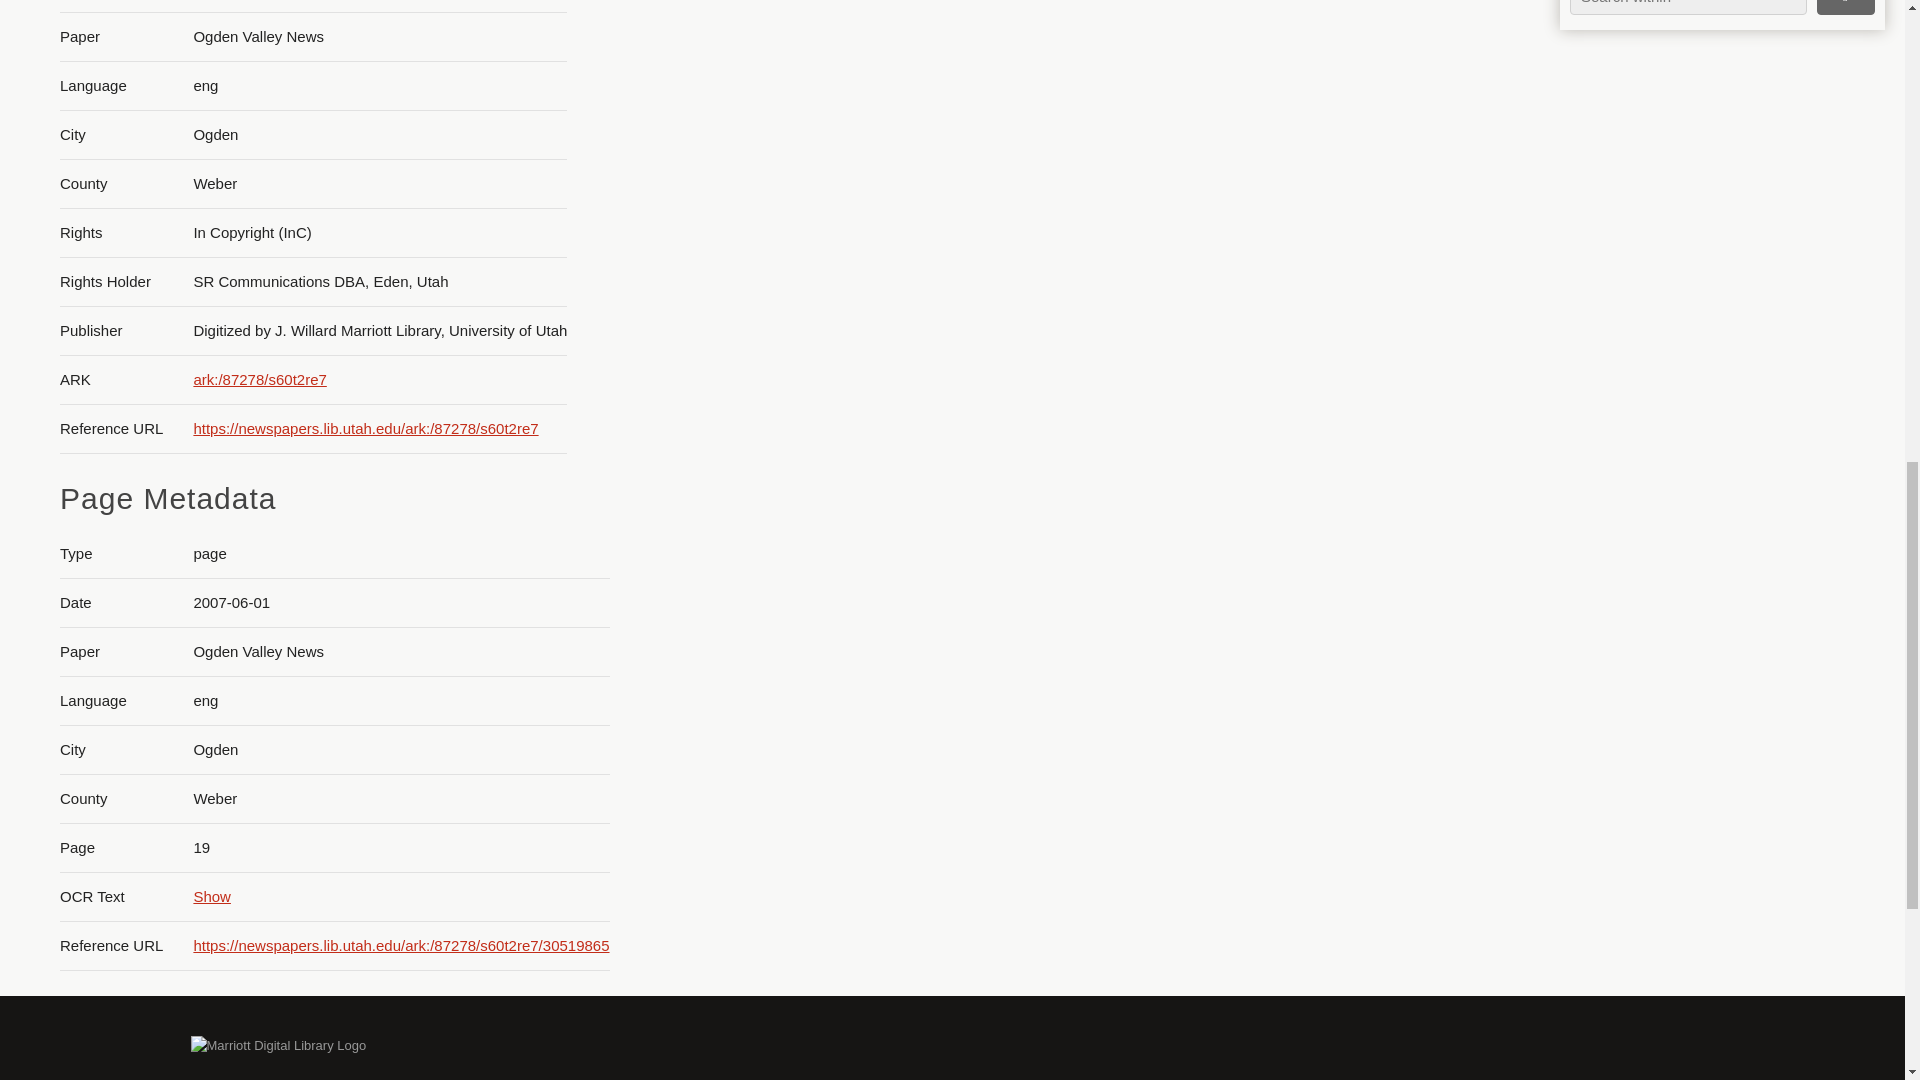 This screenshot has height=1080, width=1920. Describe the element at coordinates (1714, 246) in the screenshot. I see `Page 8` at that location.